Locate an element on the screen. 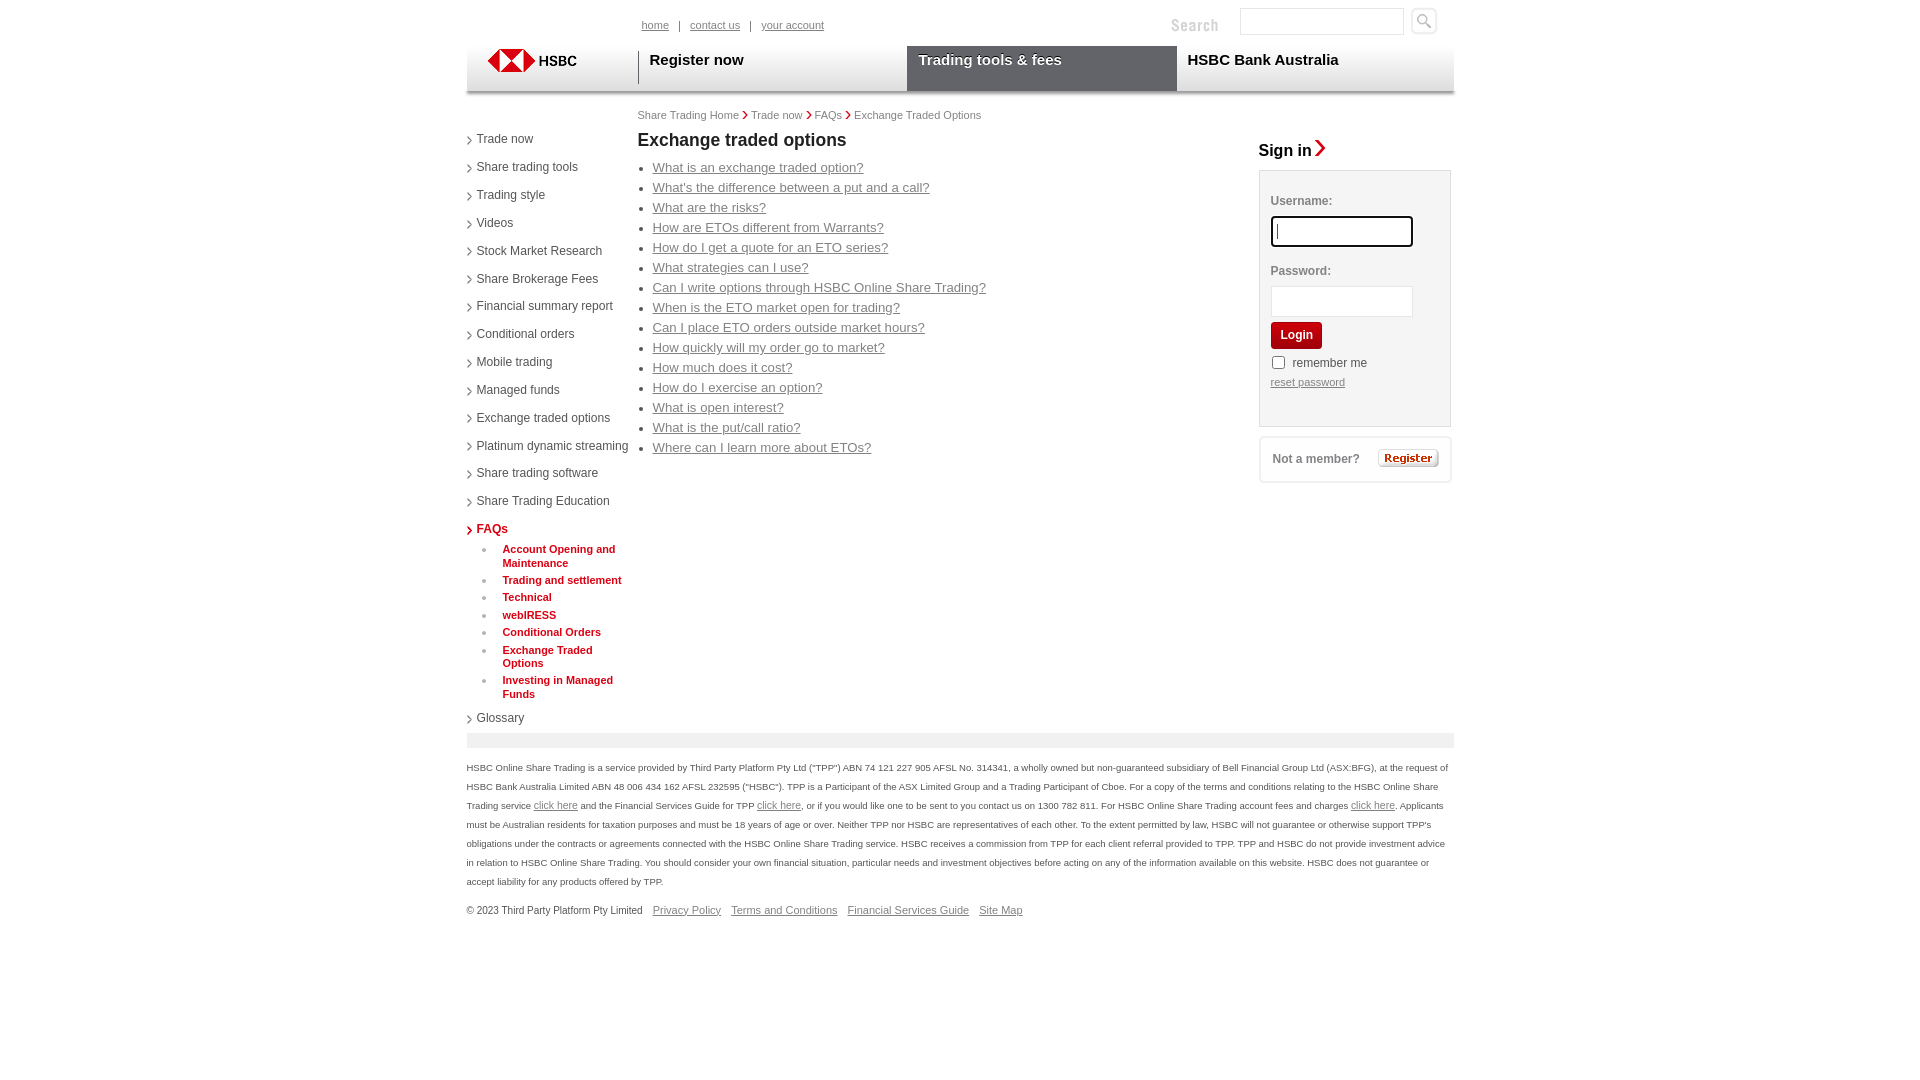 The width and height of the screenshot is (1920, 1080). What are the risks? is located at coordinates (709, 208).